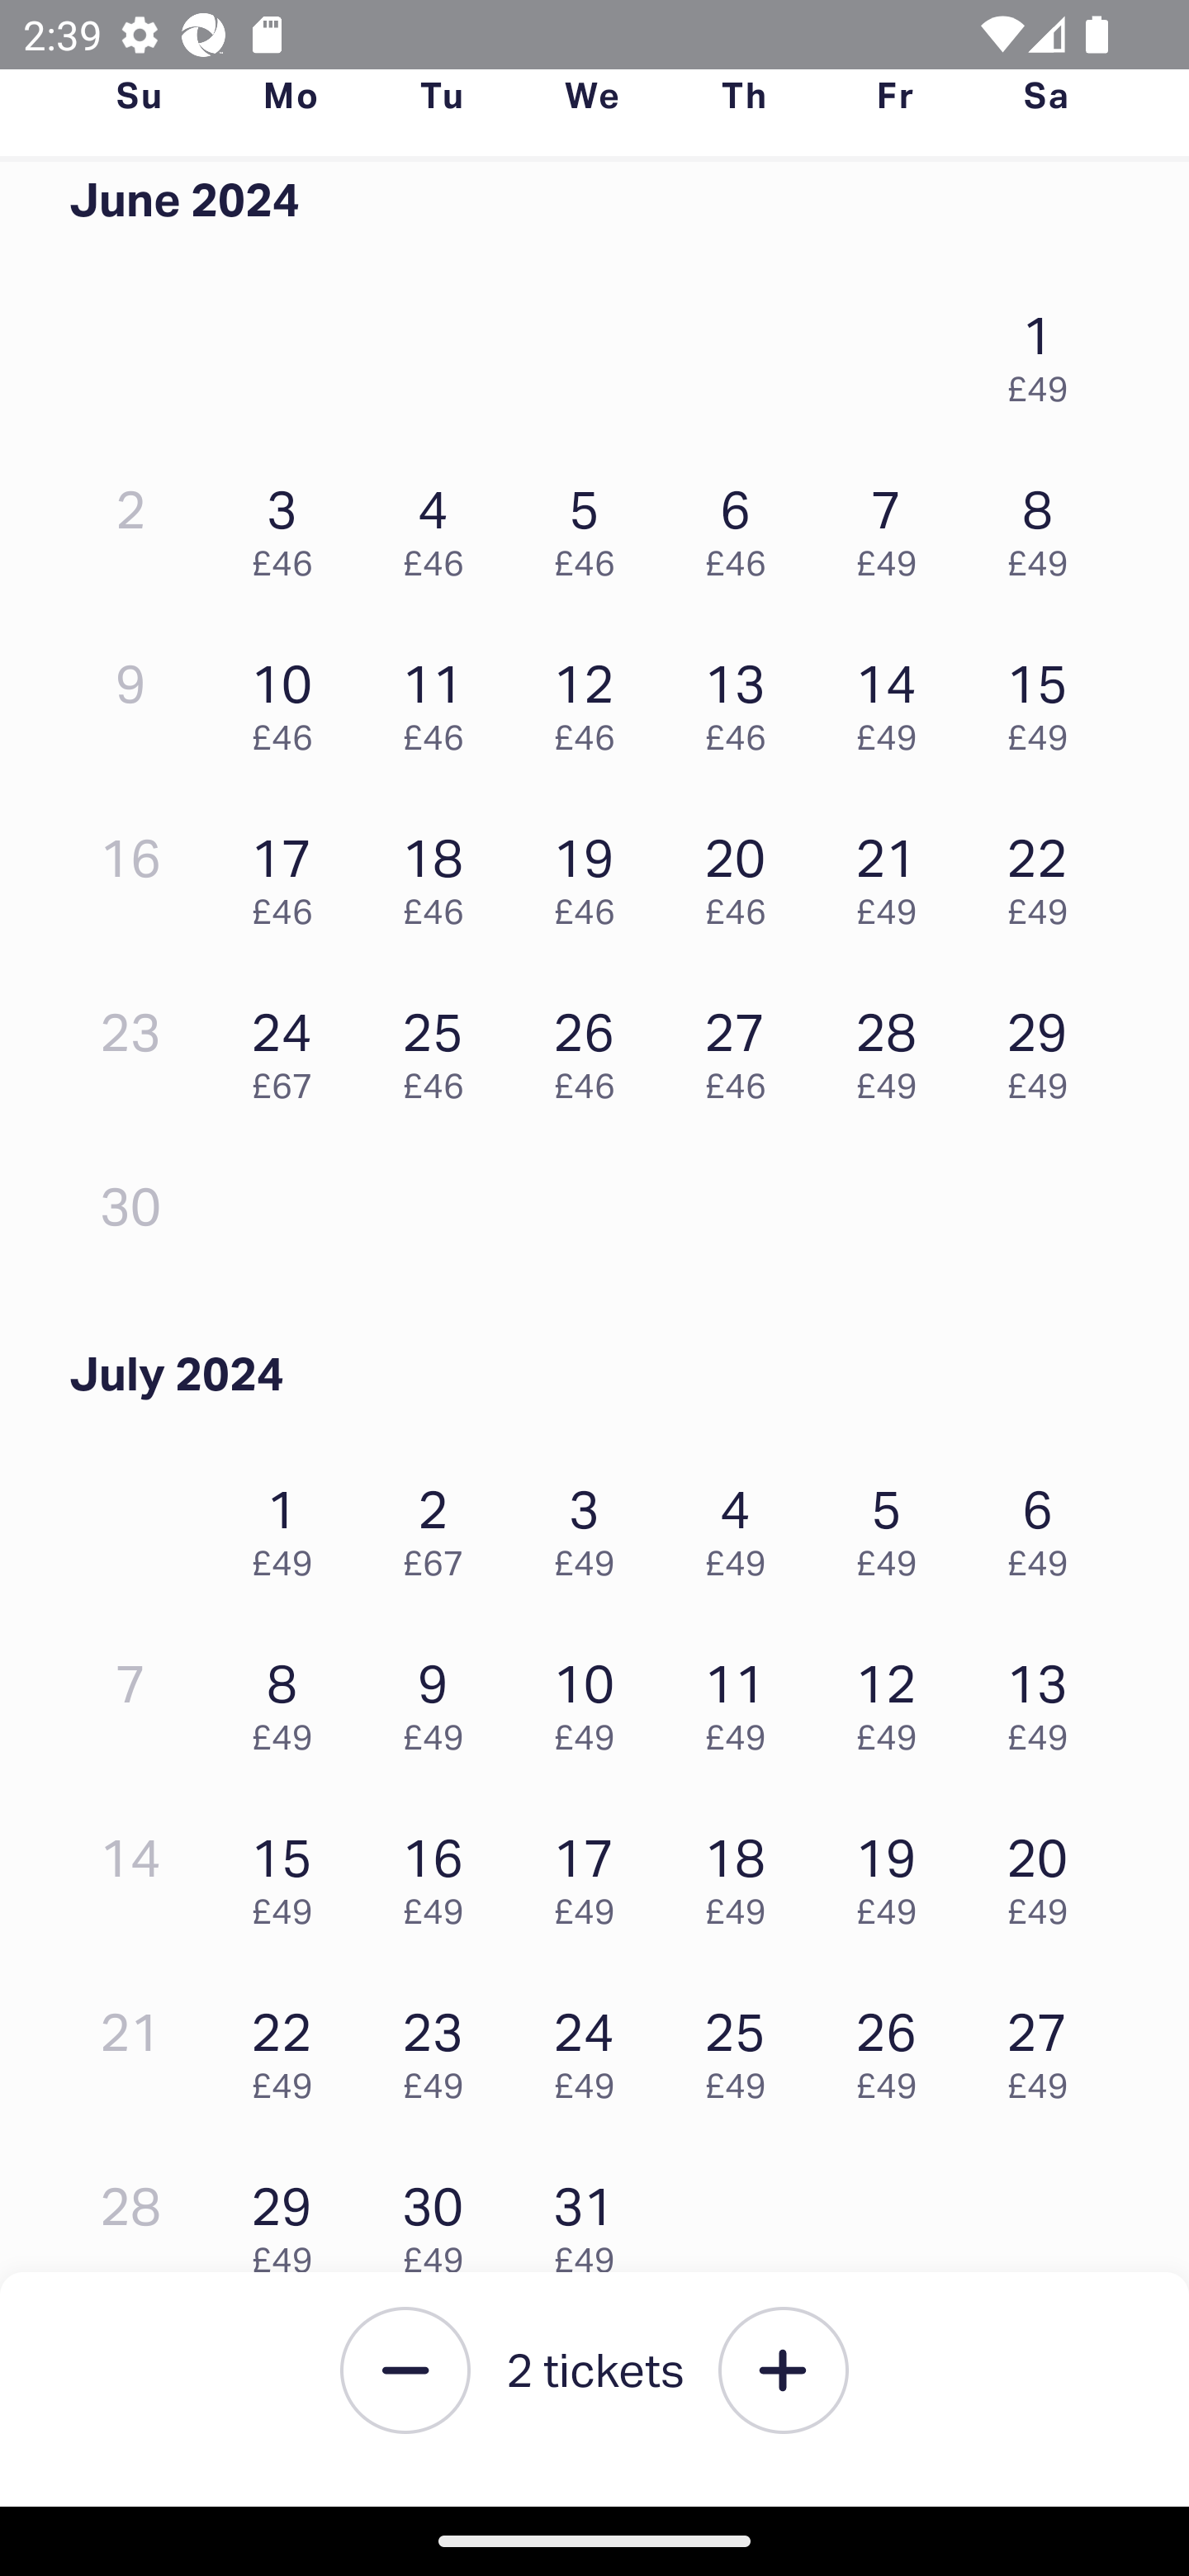 The width and height of the screenshot is (1189, 2576). I want to click on 12 £49, so click(894, 1698).